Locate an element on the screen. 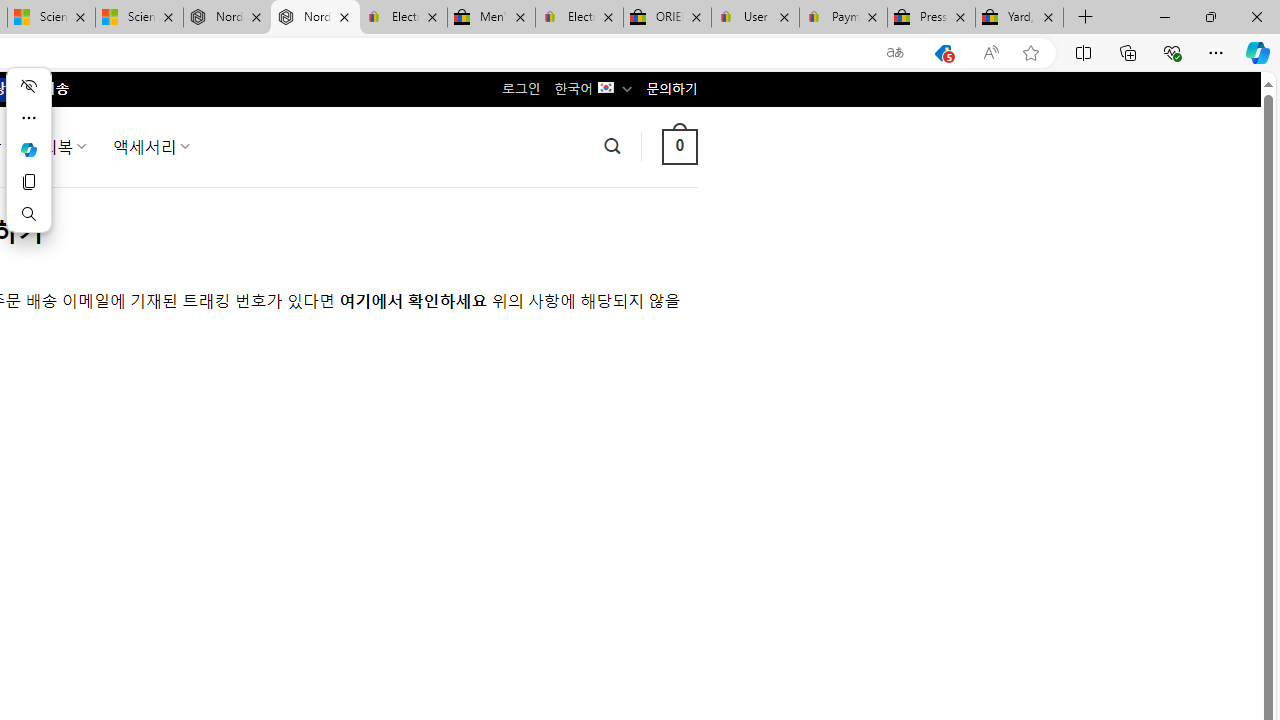 The image size is (1280, 720). Browser essentials is located at coordinates (1172, 52).